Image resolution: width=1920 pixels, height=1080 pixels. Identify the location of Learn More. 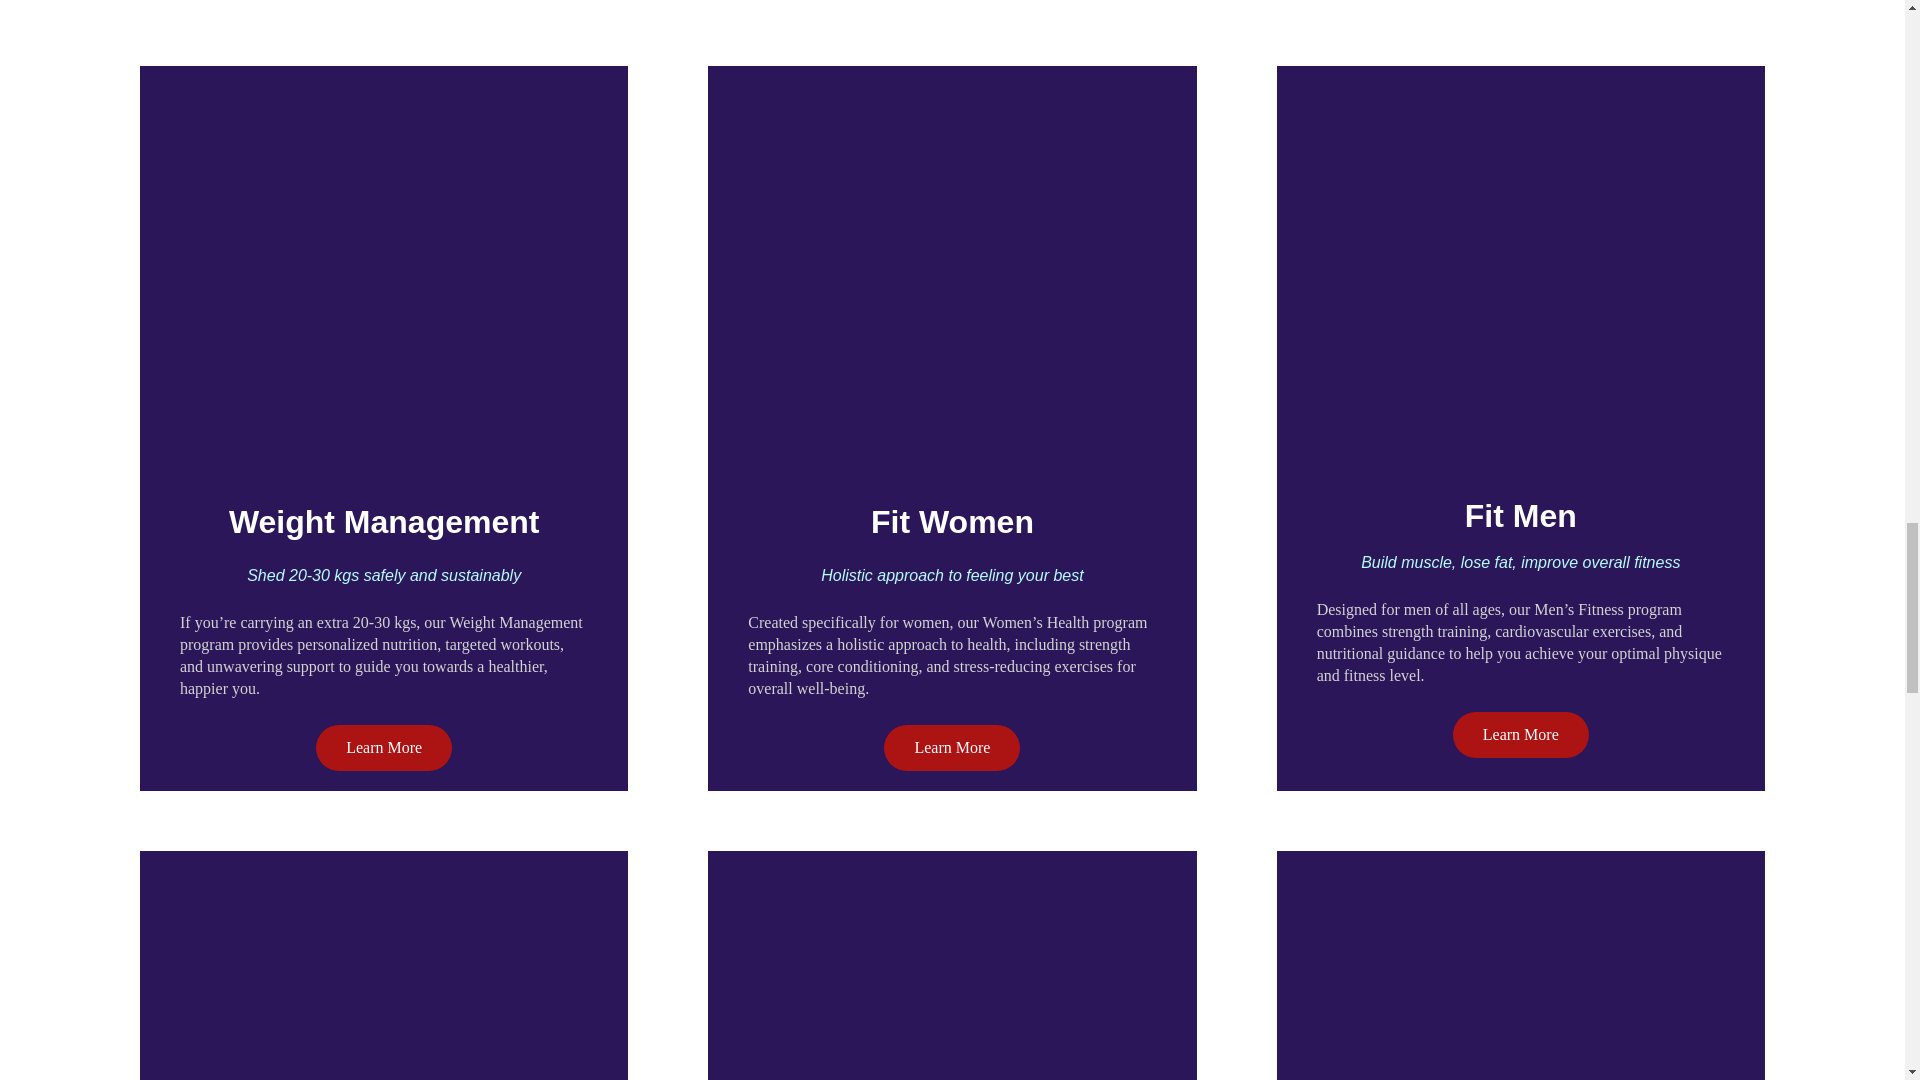
(384, 748).